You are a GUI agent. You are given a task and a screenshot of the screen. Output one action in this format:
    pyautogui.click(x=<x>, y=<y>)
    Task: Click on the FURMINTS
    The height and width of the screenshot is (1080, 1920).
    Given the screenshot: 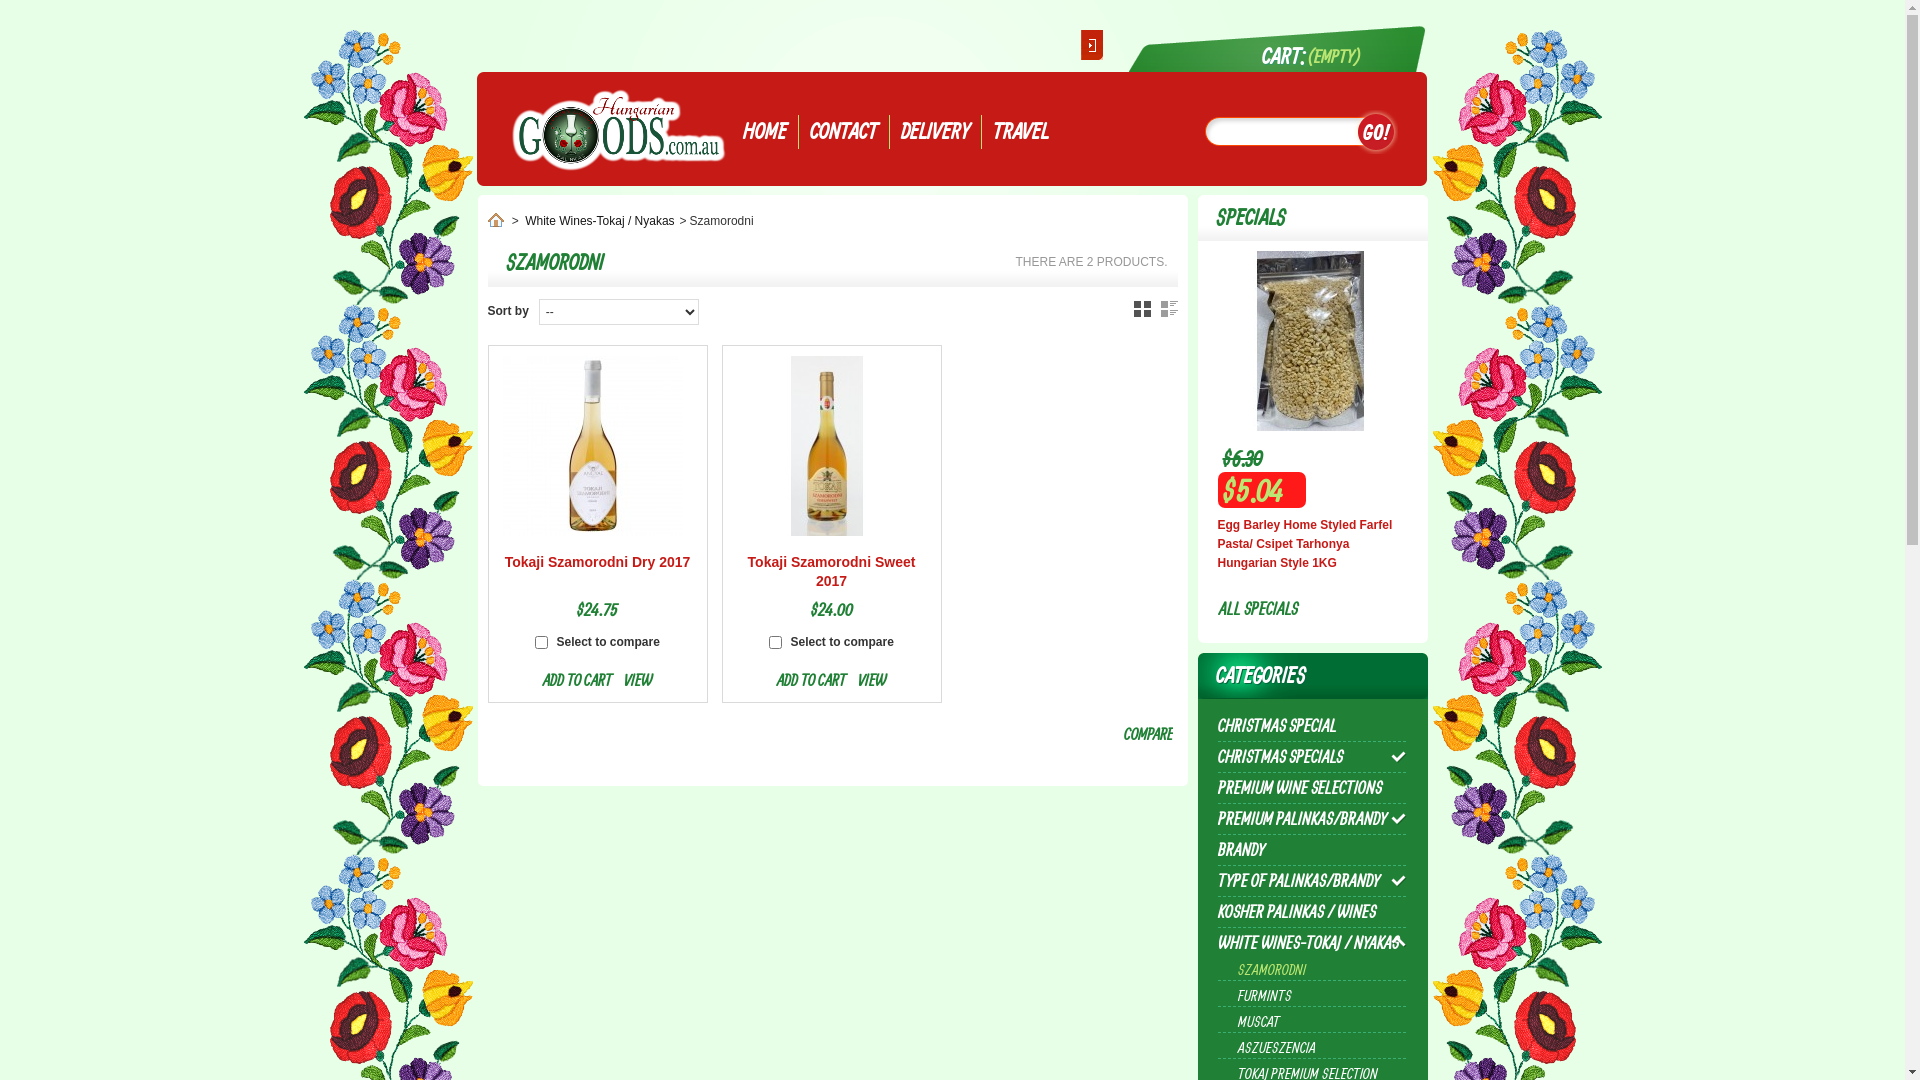 What is the action you would take?
    pyautogui.click(x=1265, y=996)
    